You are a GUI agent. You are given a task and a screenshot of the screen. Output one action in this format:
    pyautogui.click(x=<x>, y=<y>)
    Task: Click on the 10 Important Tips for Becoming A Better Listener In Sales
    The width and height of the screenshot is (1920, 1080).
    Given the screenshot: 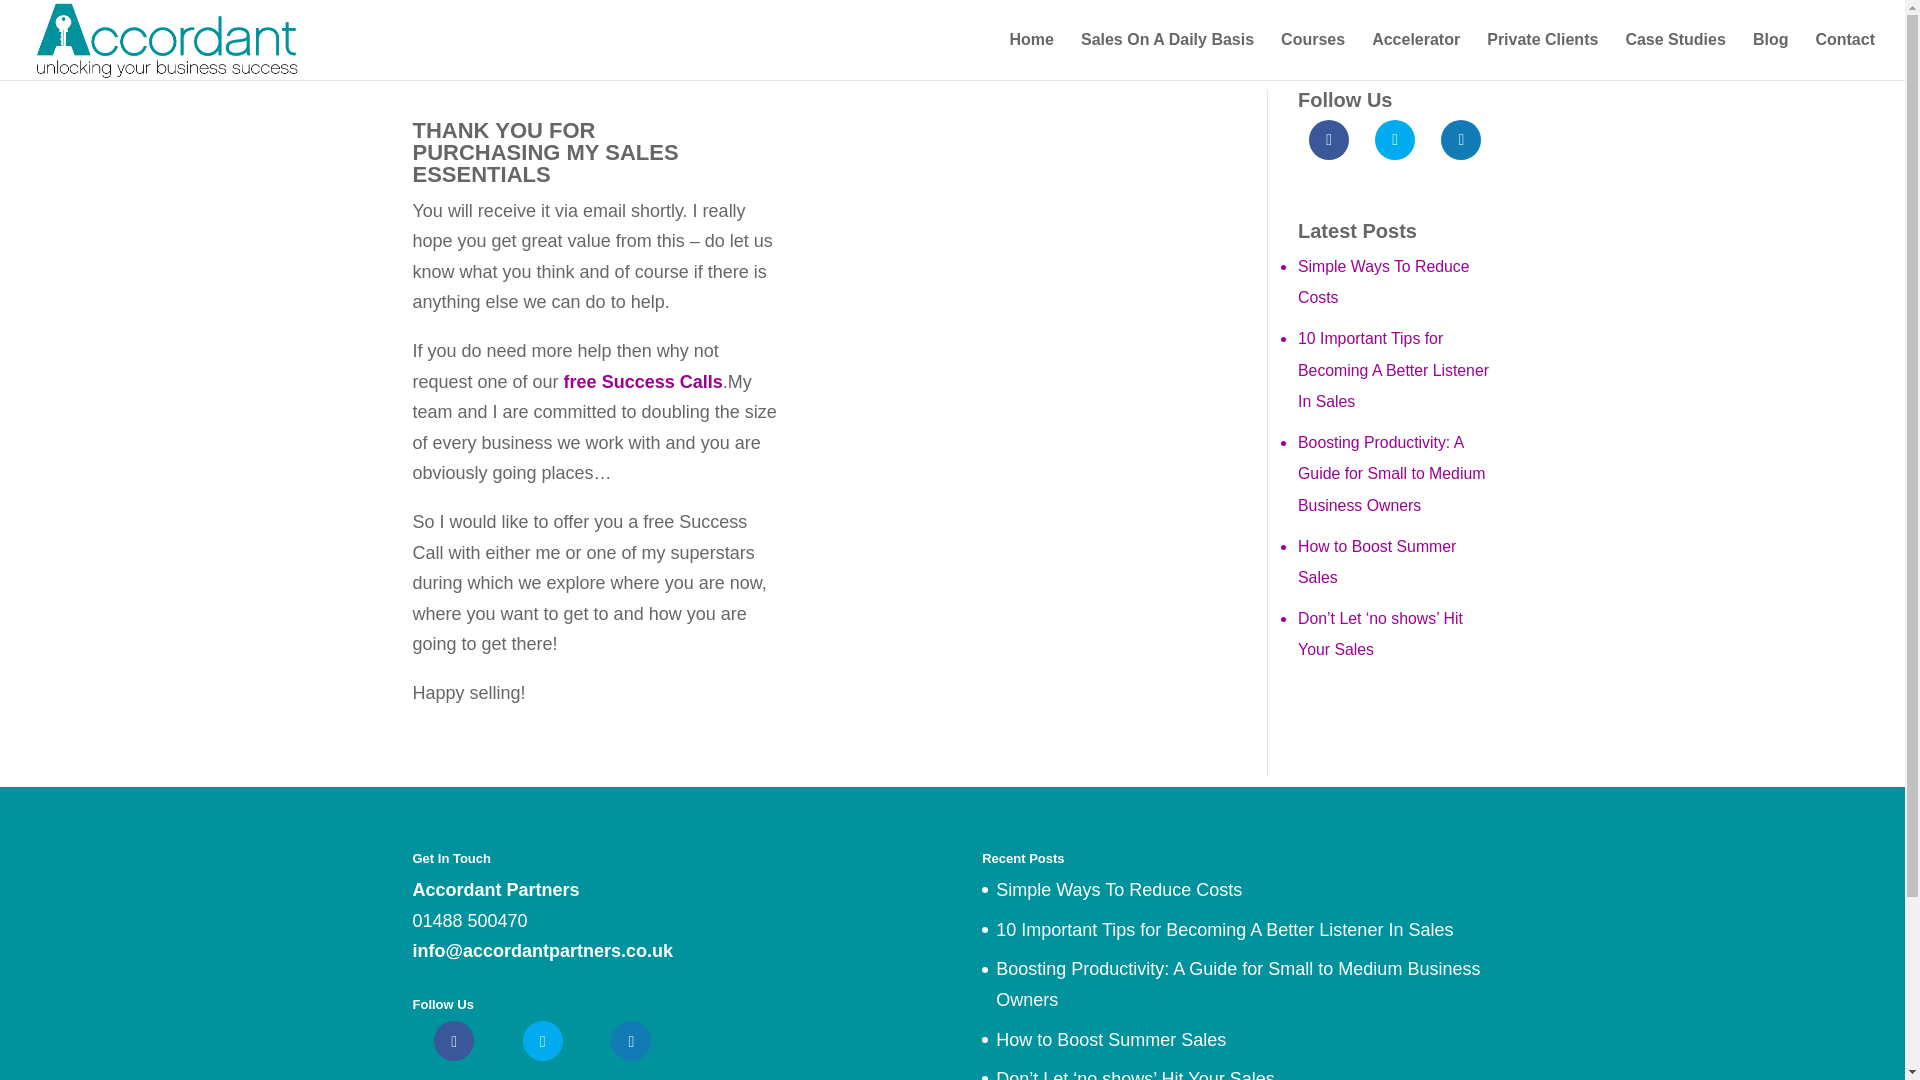 What is the action you would take?
    pyautogui.click(x=1224, y=930)
    